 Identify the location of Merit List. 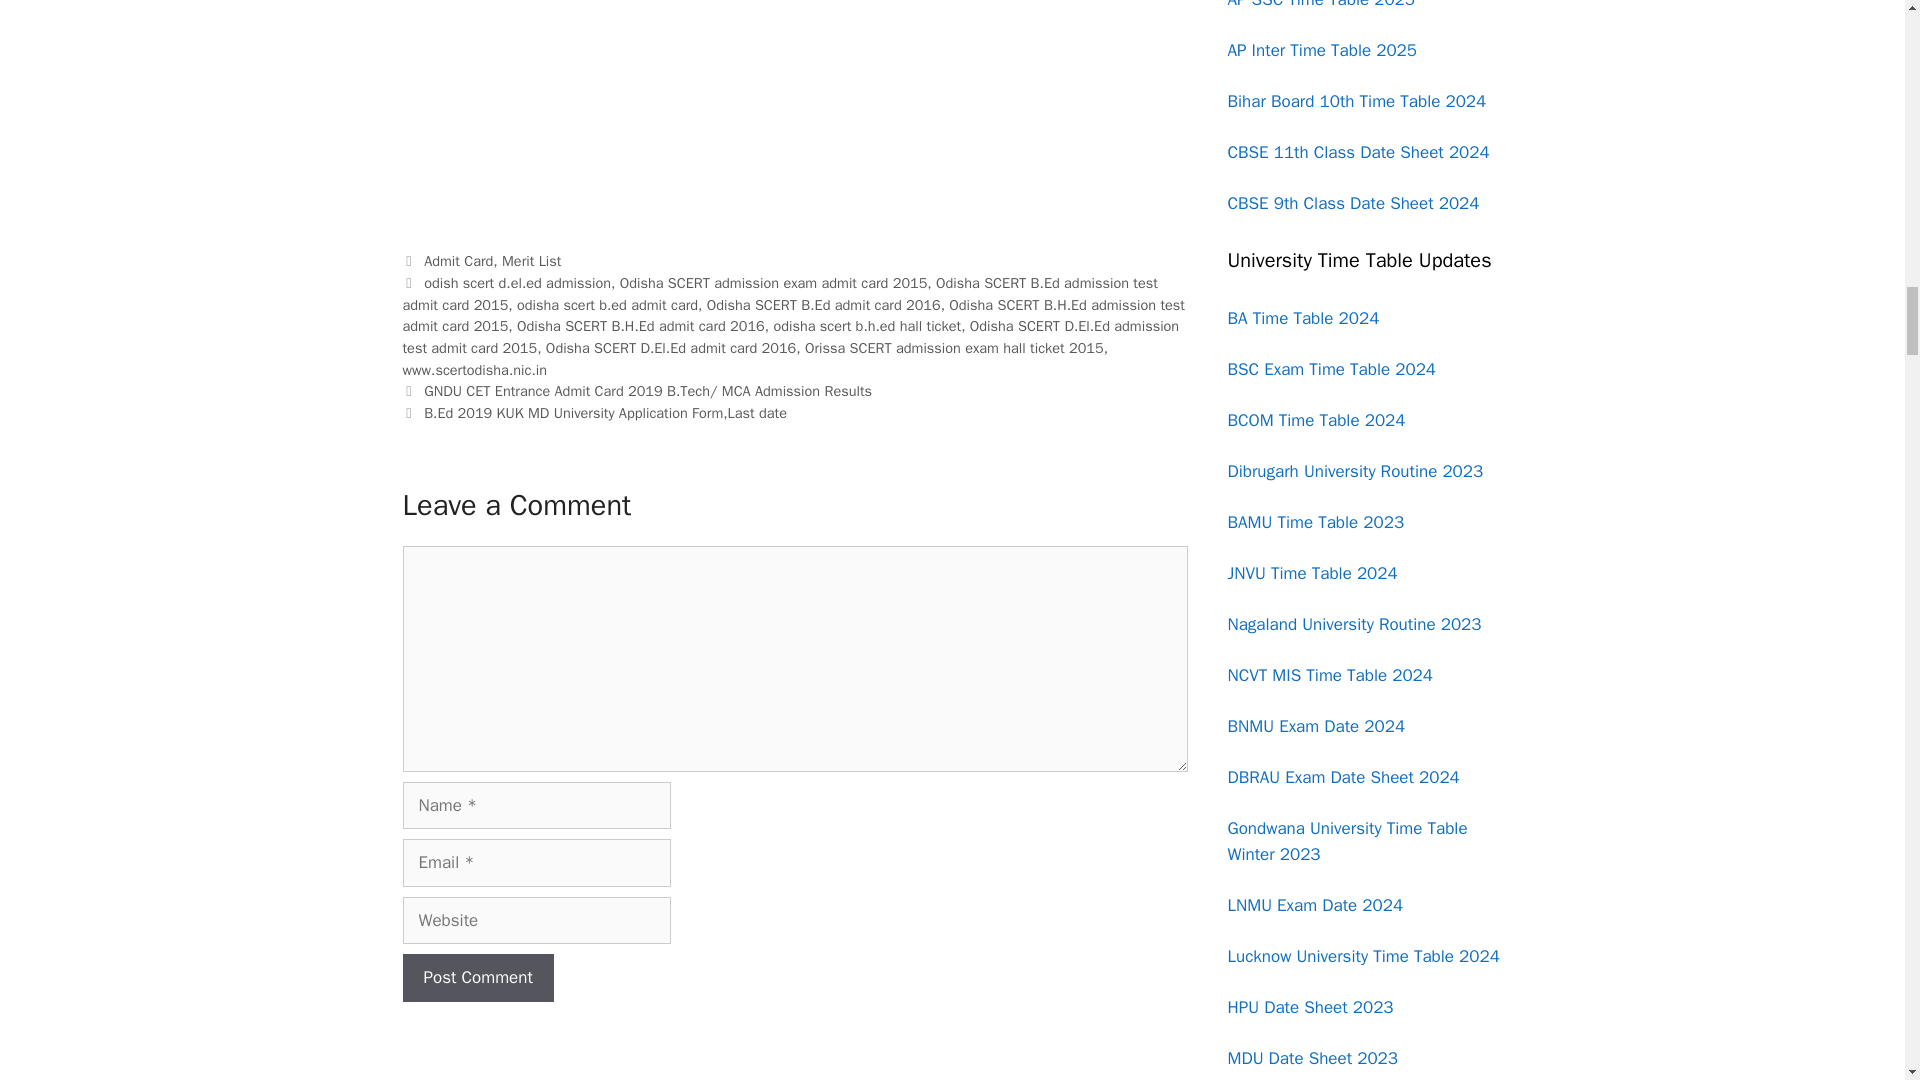
(530, 260).